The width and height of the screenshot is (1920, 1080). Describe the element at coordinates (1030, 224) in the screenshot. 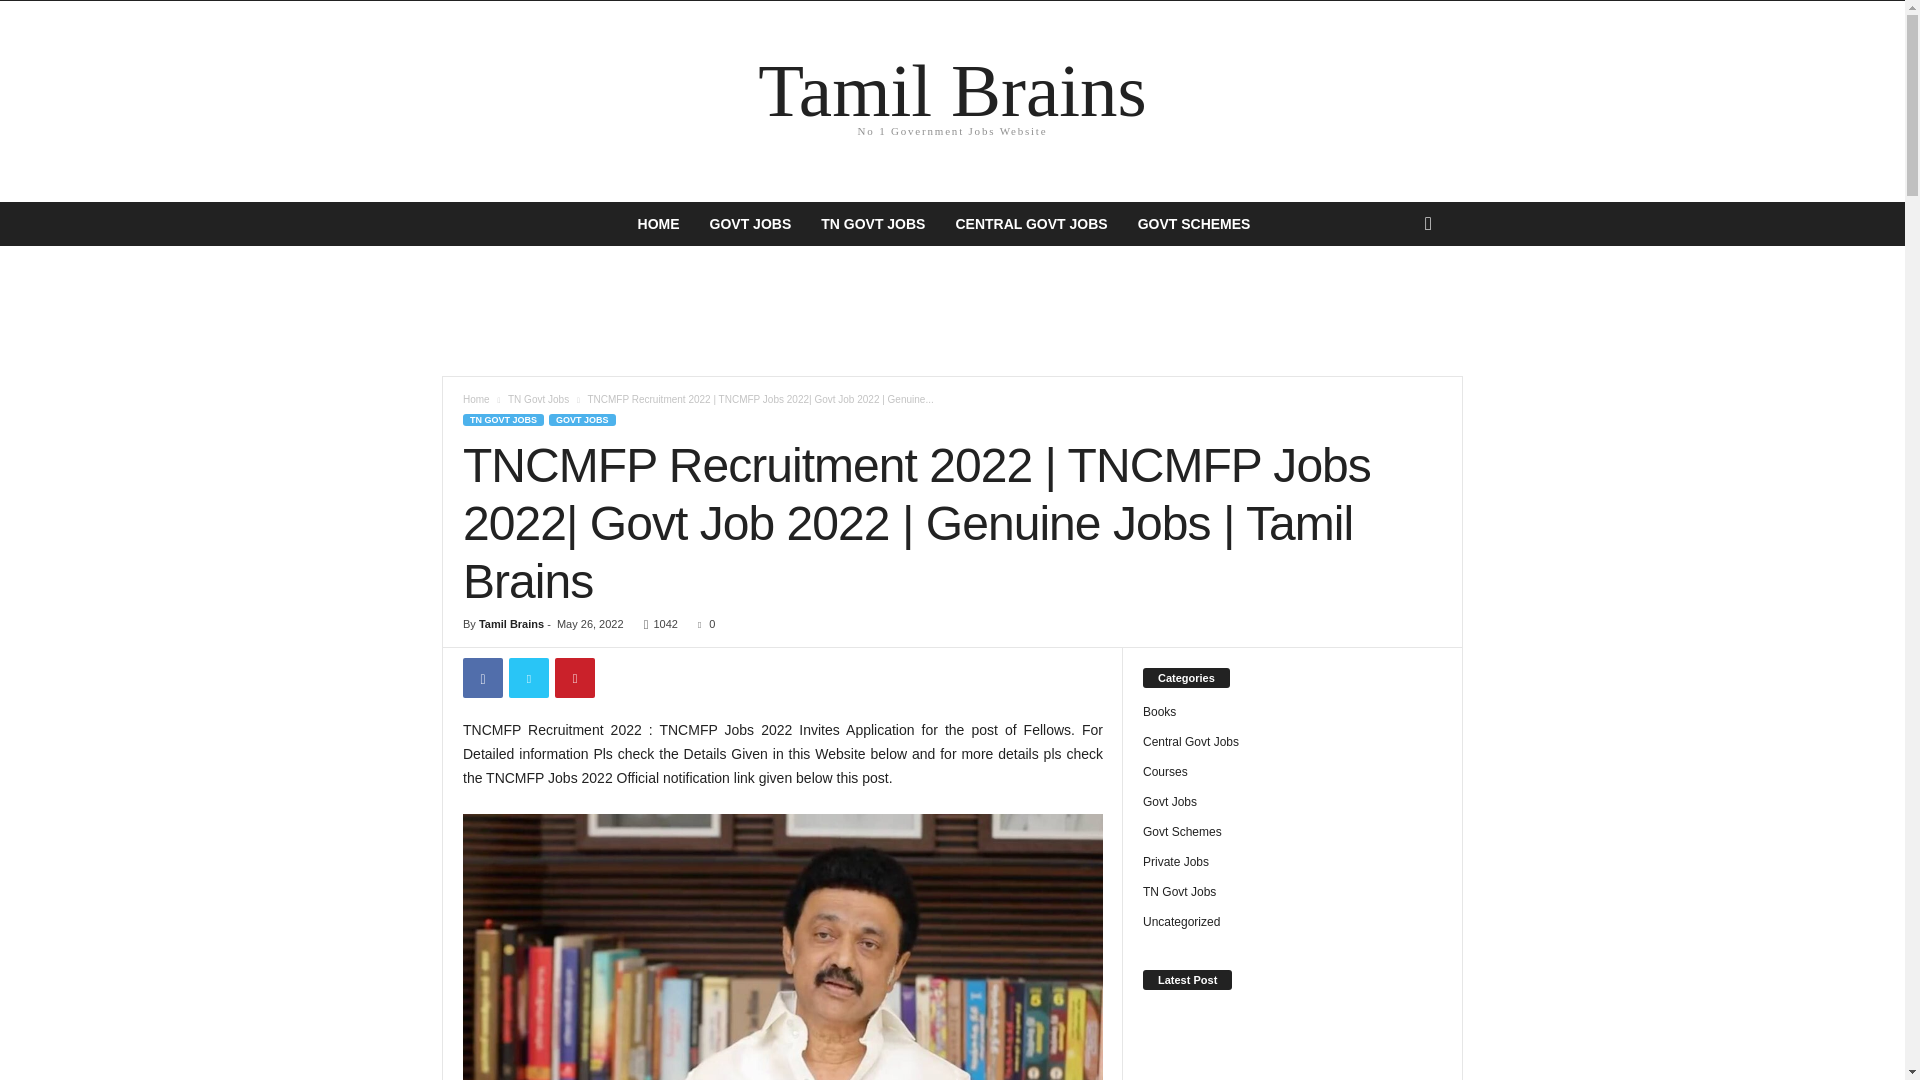

I see `CENTRAL GOVT JOBS` at that location.